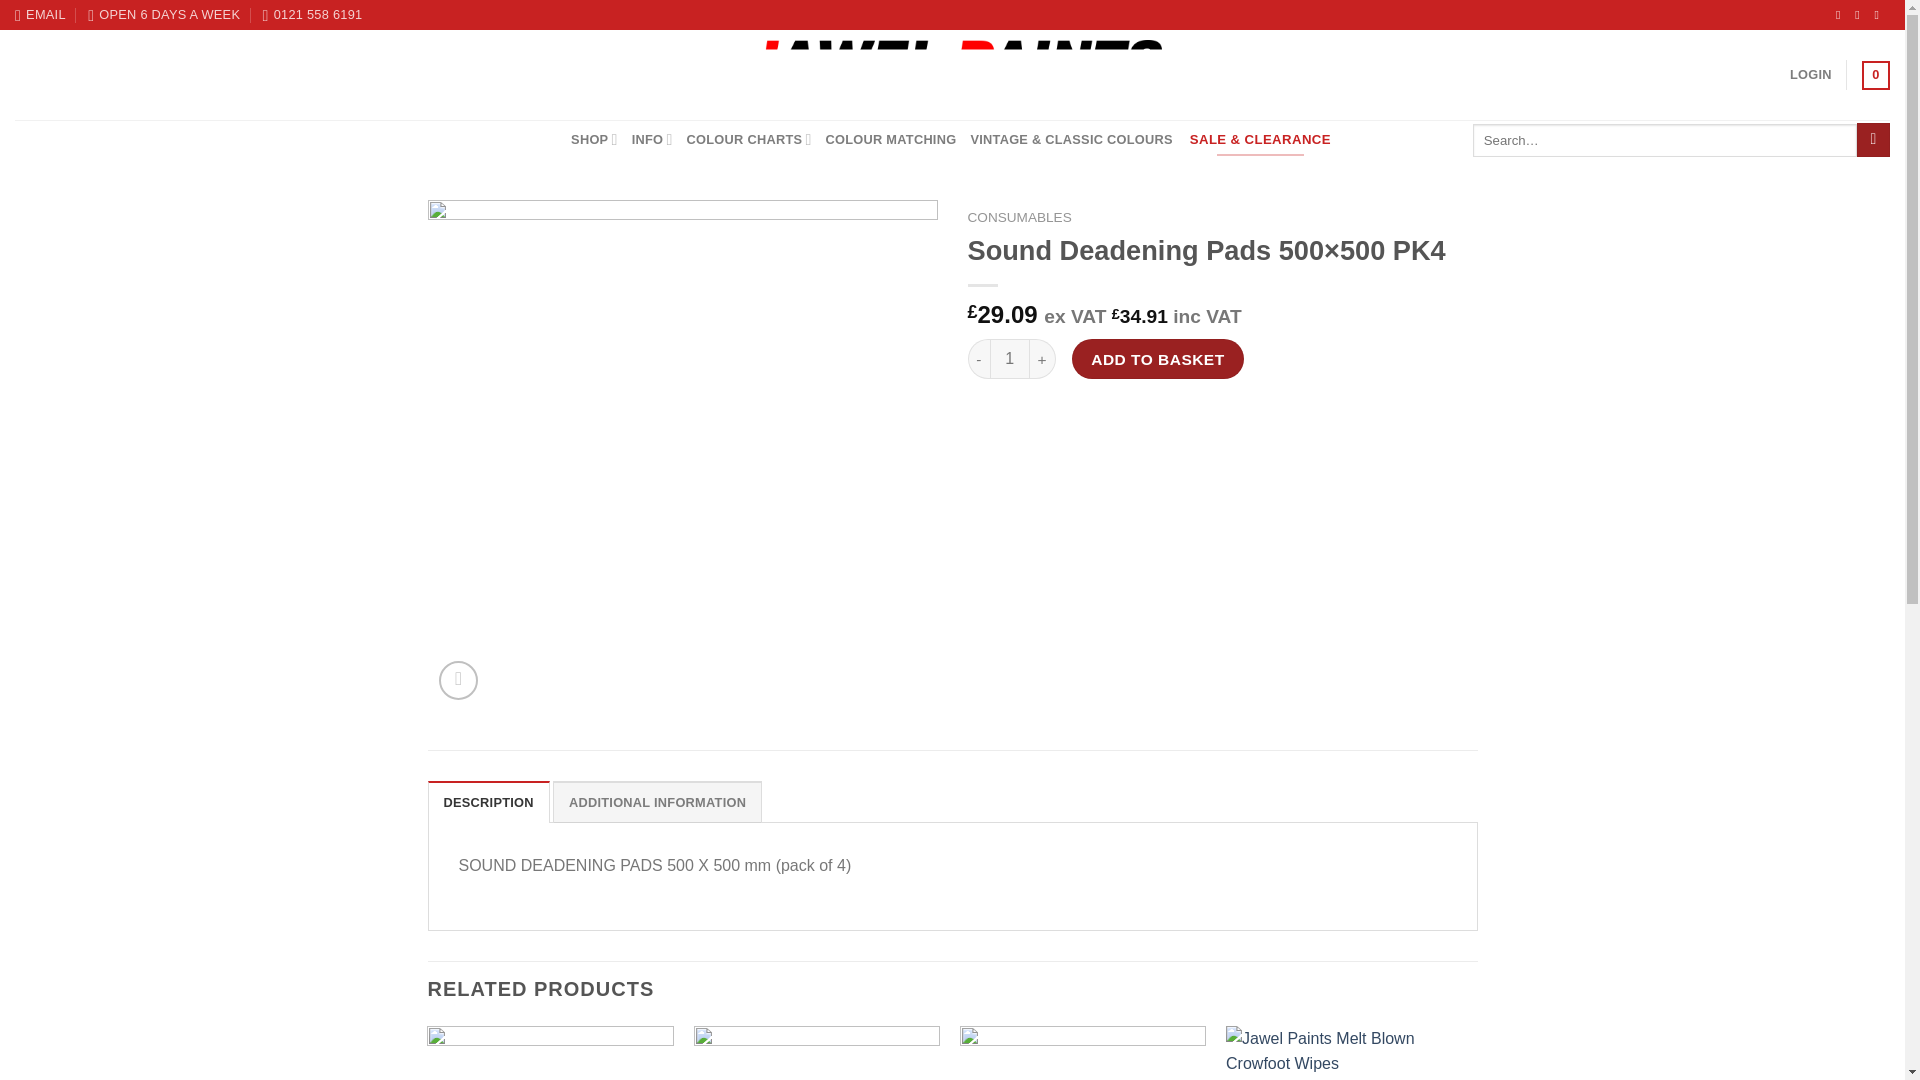 Image resolution: width=1920 pixels, height=1080 pixels. What do you see at coordinates (40, 15) in the screenshot?
I see `EMAIL` at bounding box center [40, 15].